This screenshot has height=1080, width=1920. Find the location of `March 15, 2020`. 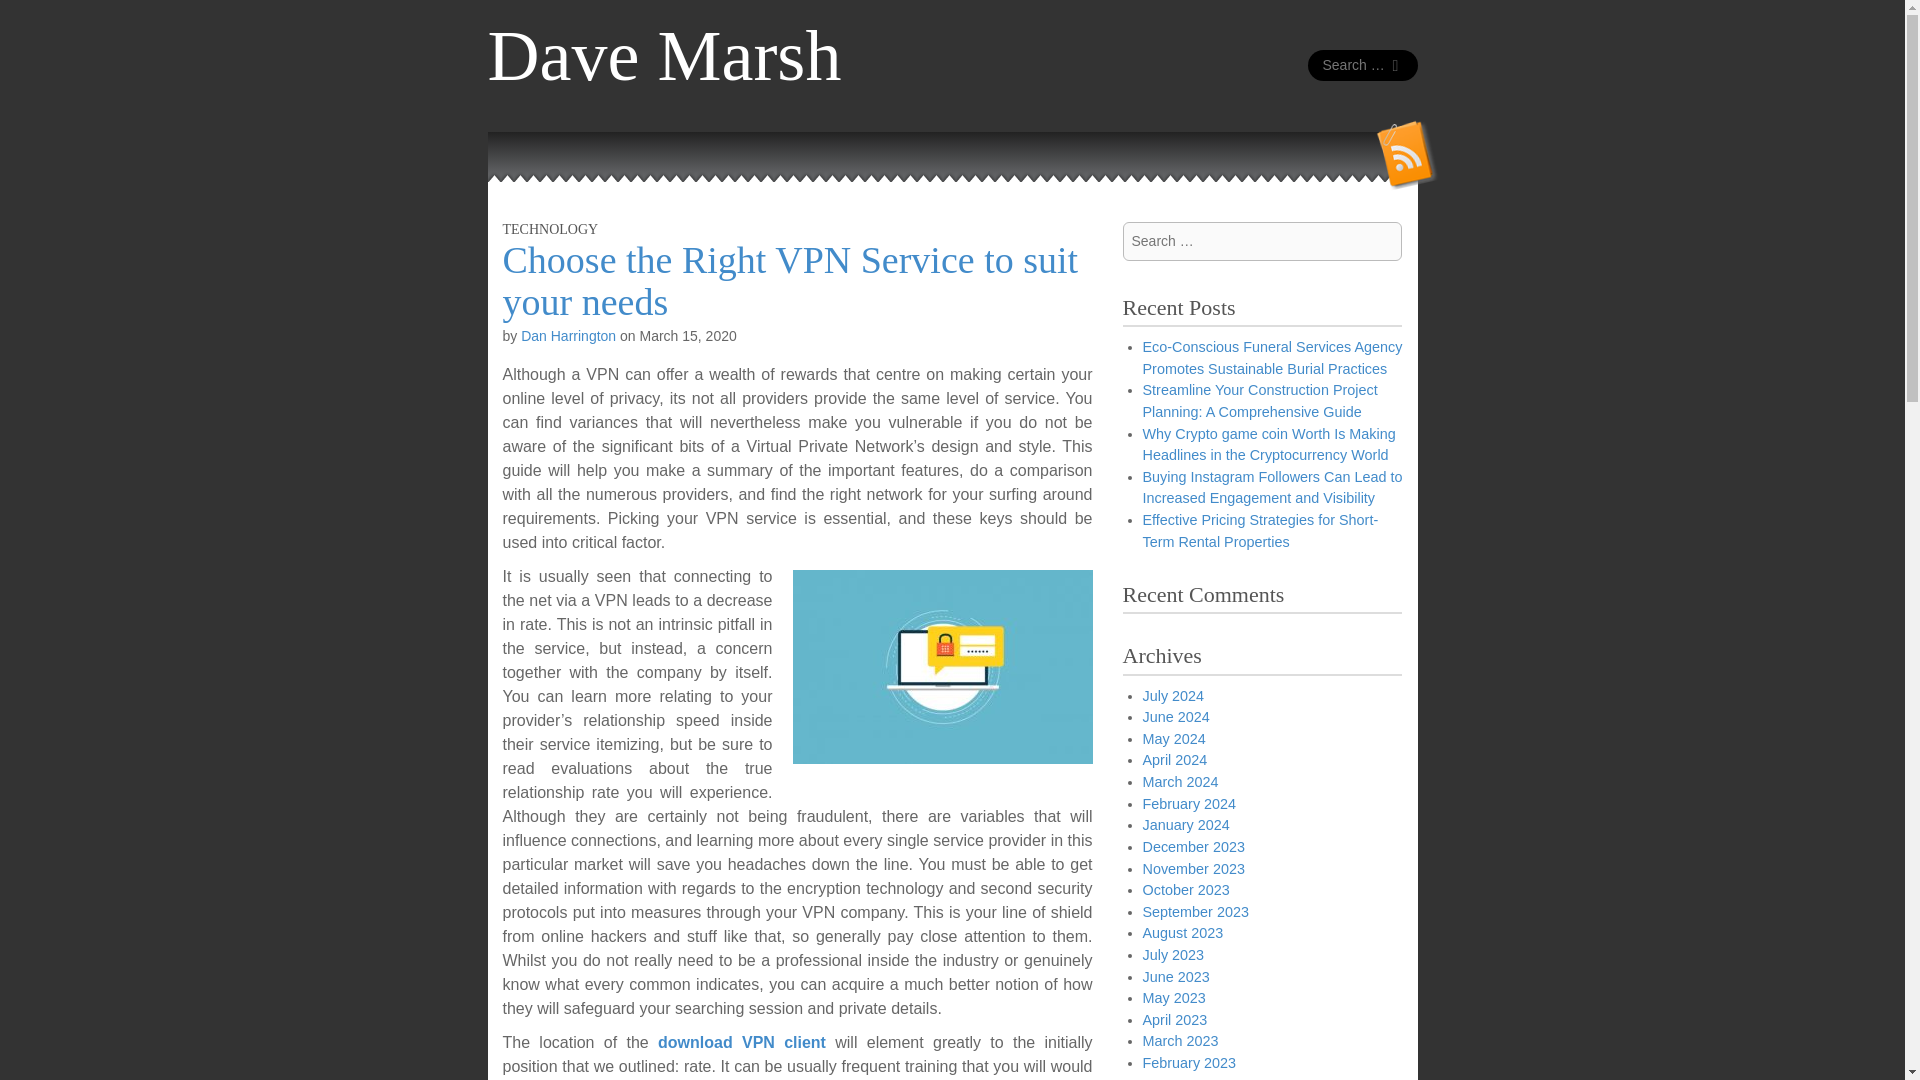

March 15, 2020 is located at coordinates (687, 336).